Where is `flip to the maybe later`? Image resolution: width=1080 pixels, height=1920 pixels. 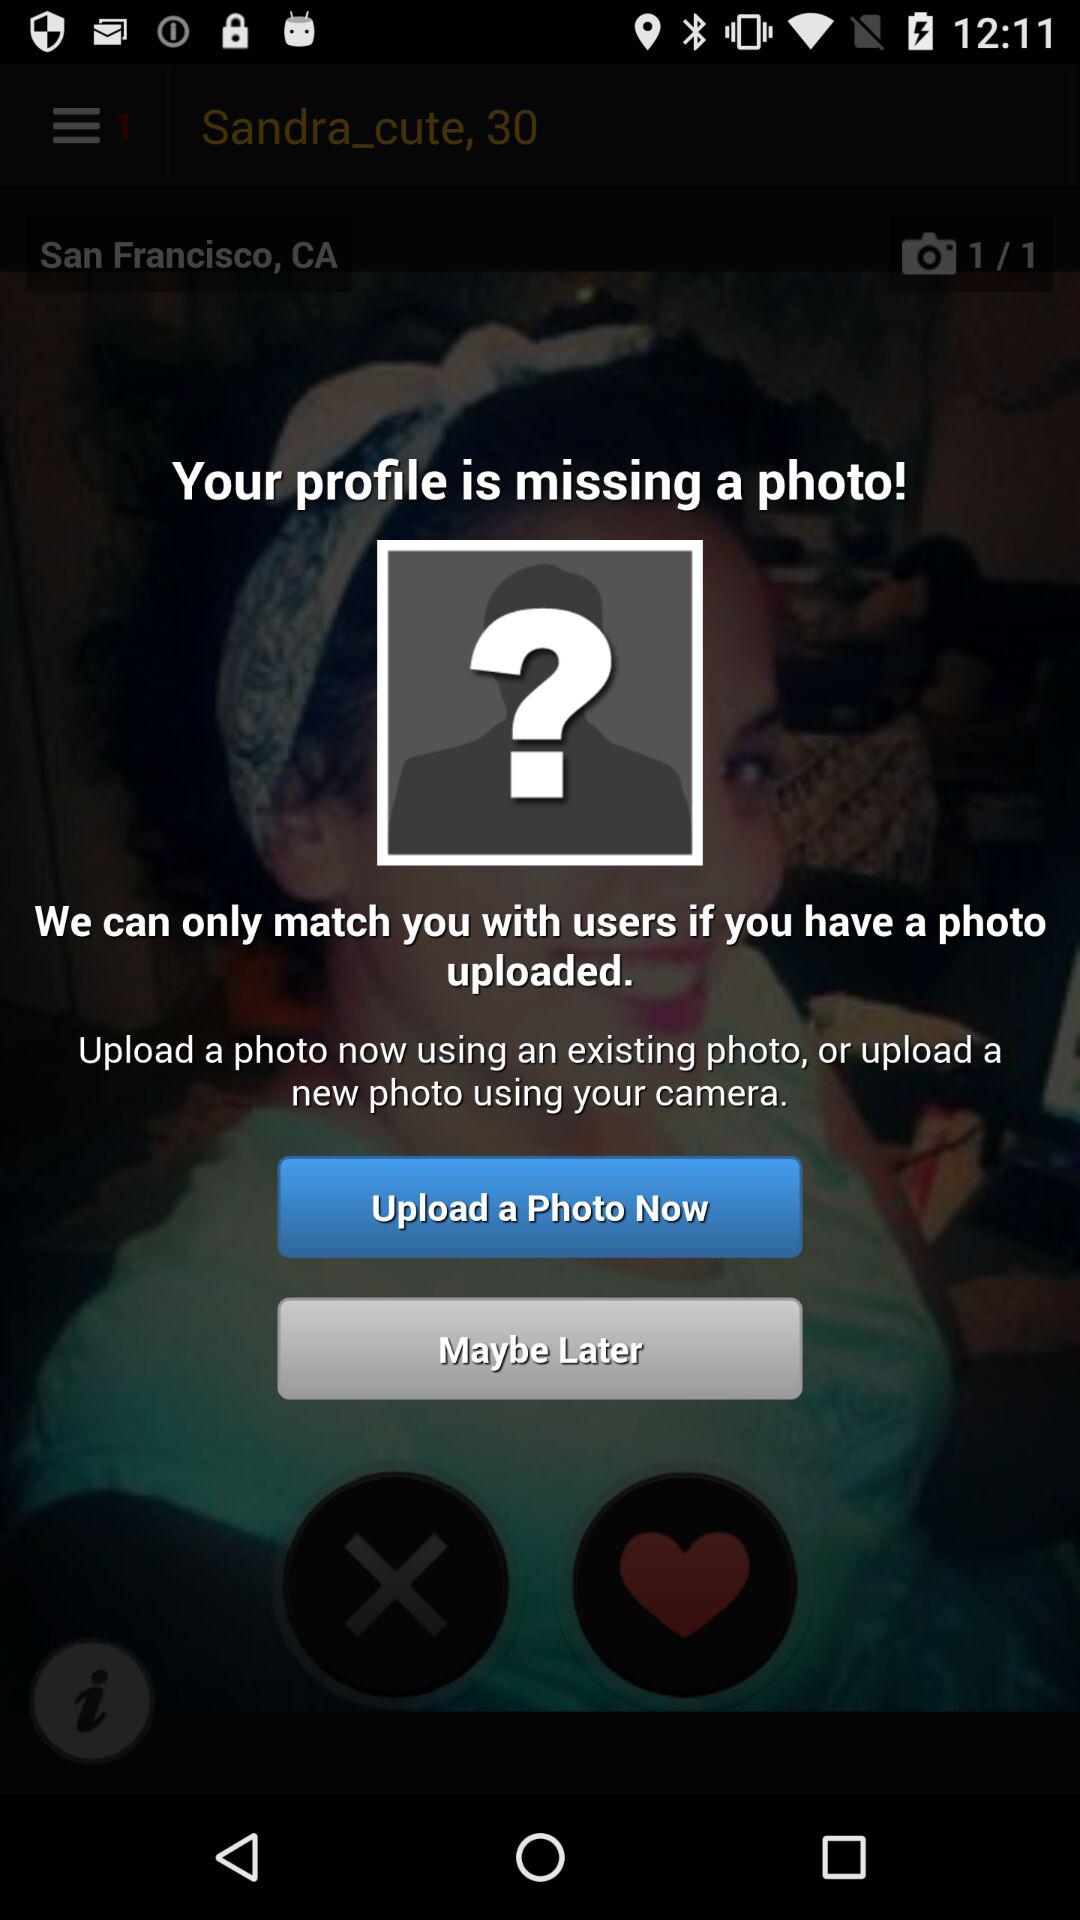
flip to the maybe later is located at coordinates (540, 1348).